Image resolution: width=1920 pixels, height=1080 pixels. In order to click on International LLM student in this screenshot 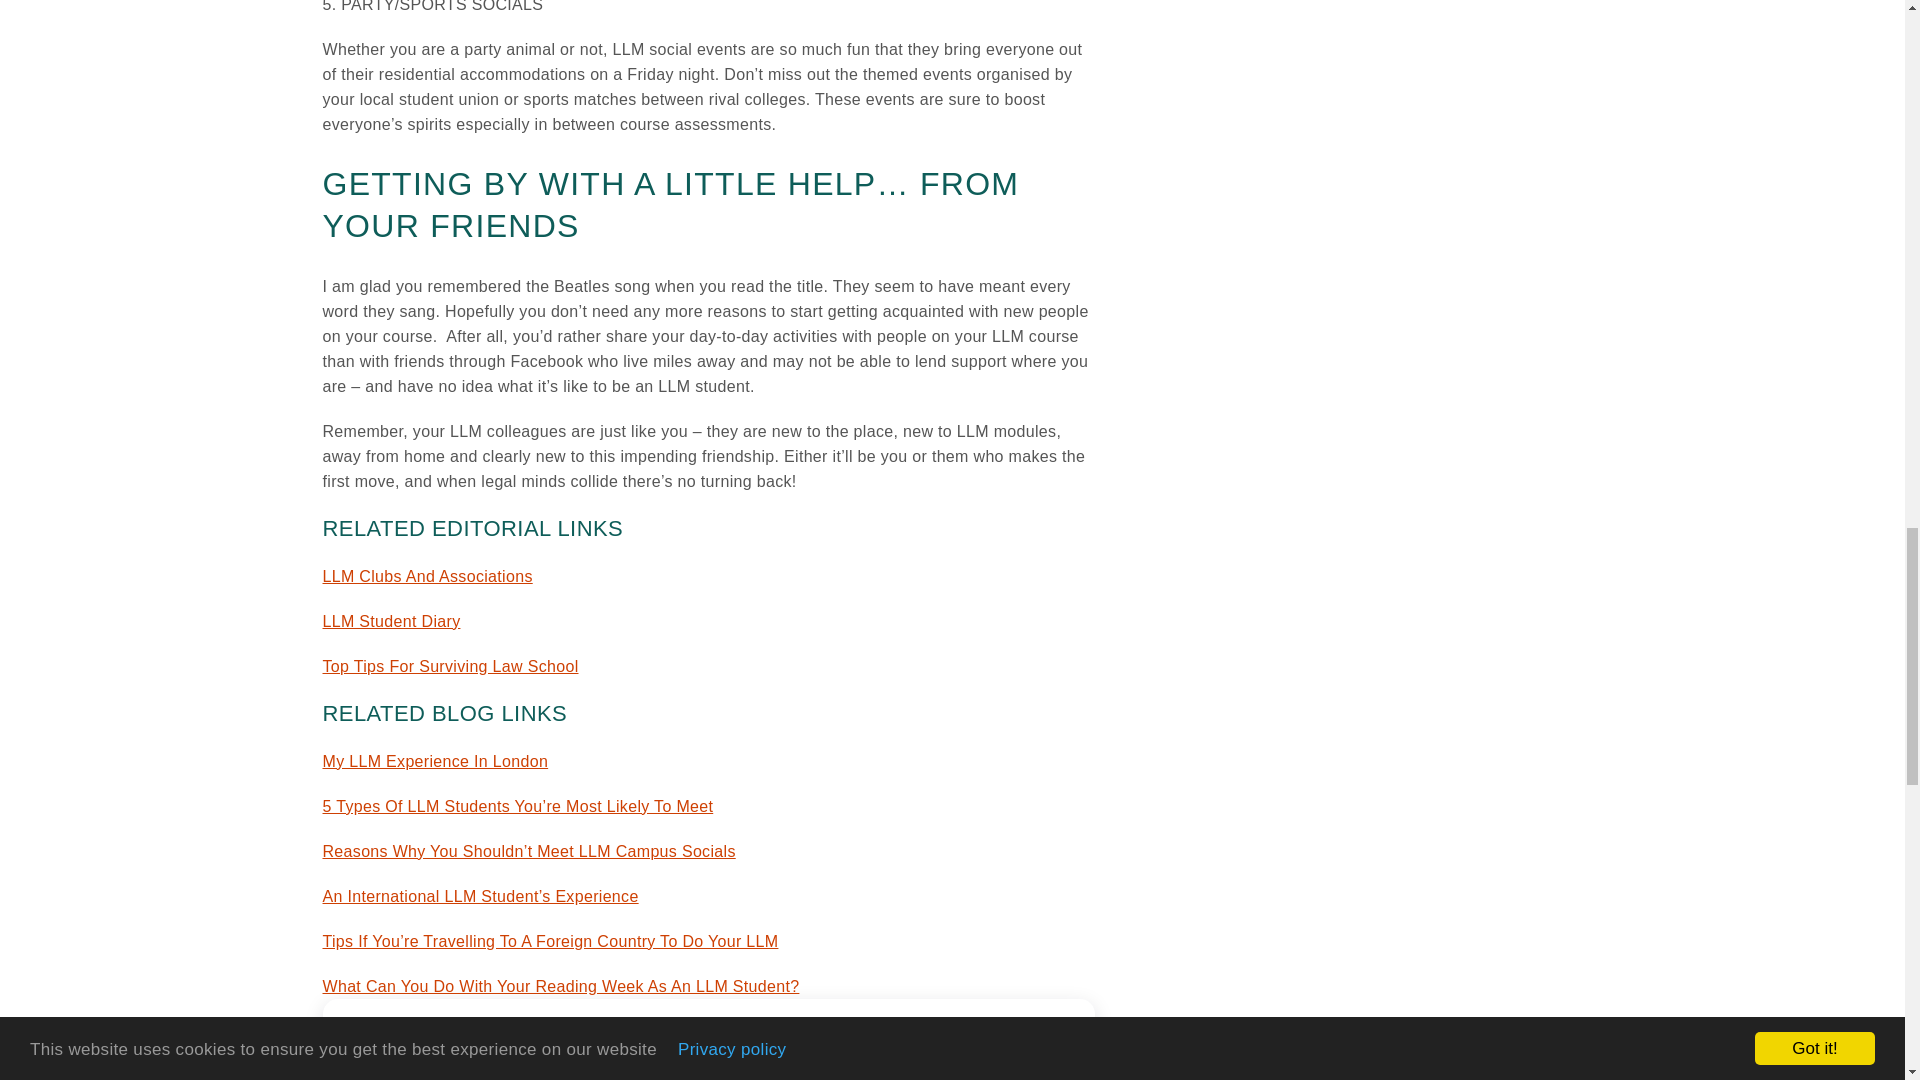, I will do `click(550, 942)`.